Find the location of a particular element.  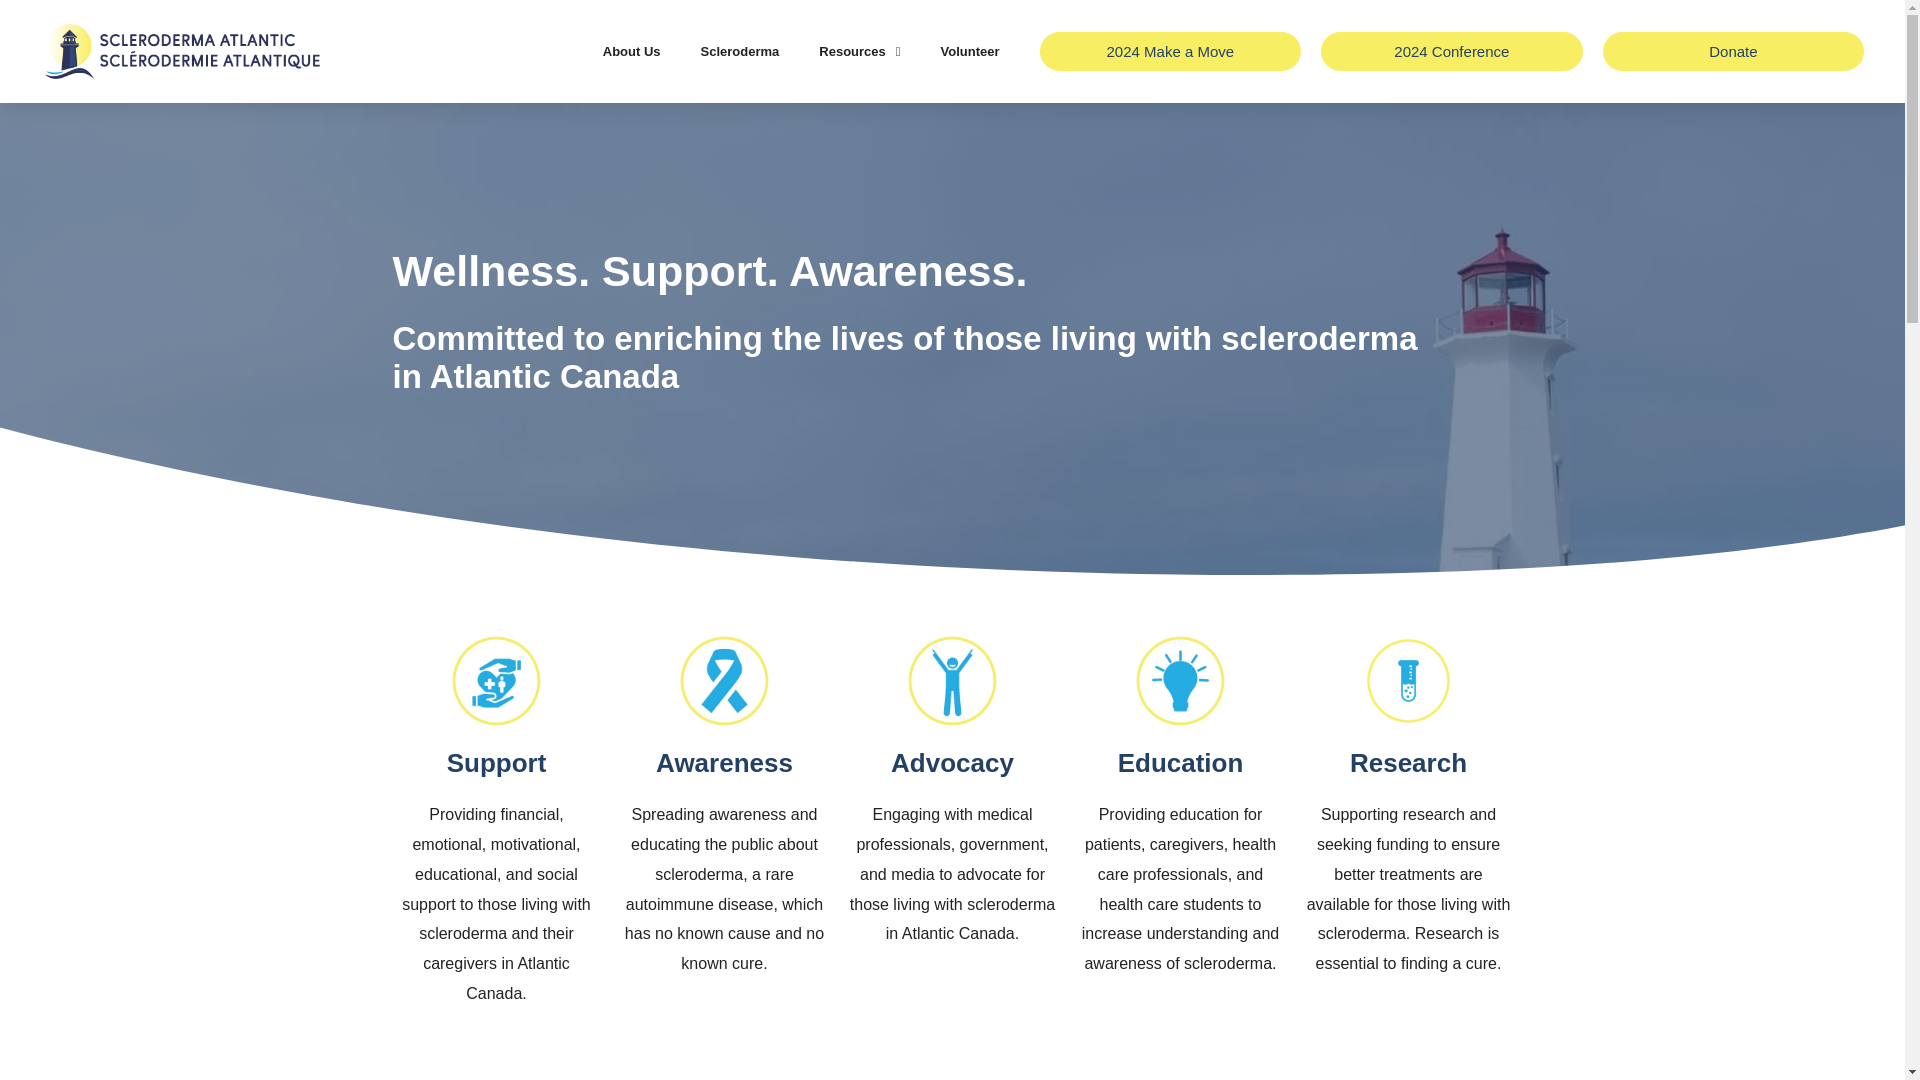

Volunteer is located at coordinates (970, 52).